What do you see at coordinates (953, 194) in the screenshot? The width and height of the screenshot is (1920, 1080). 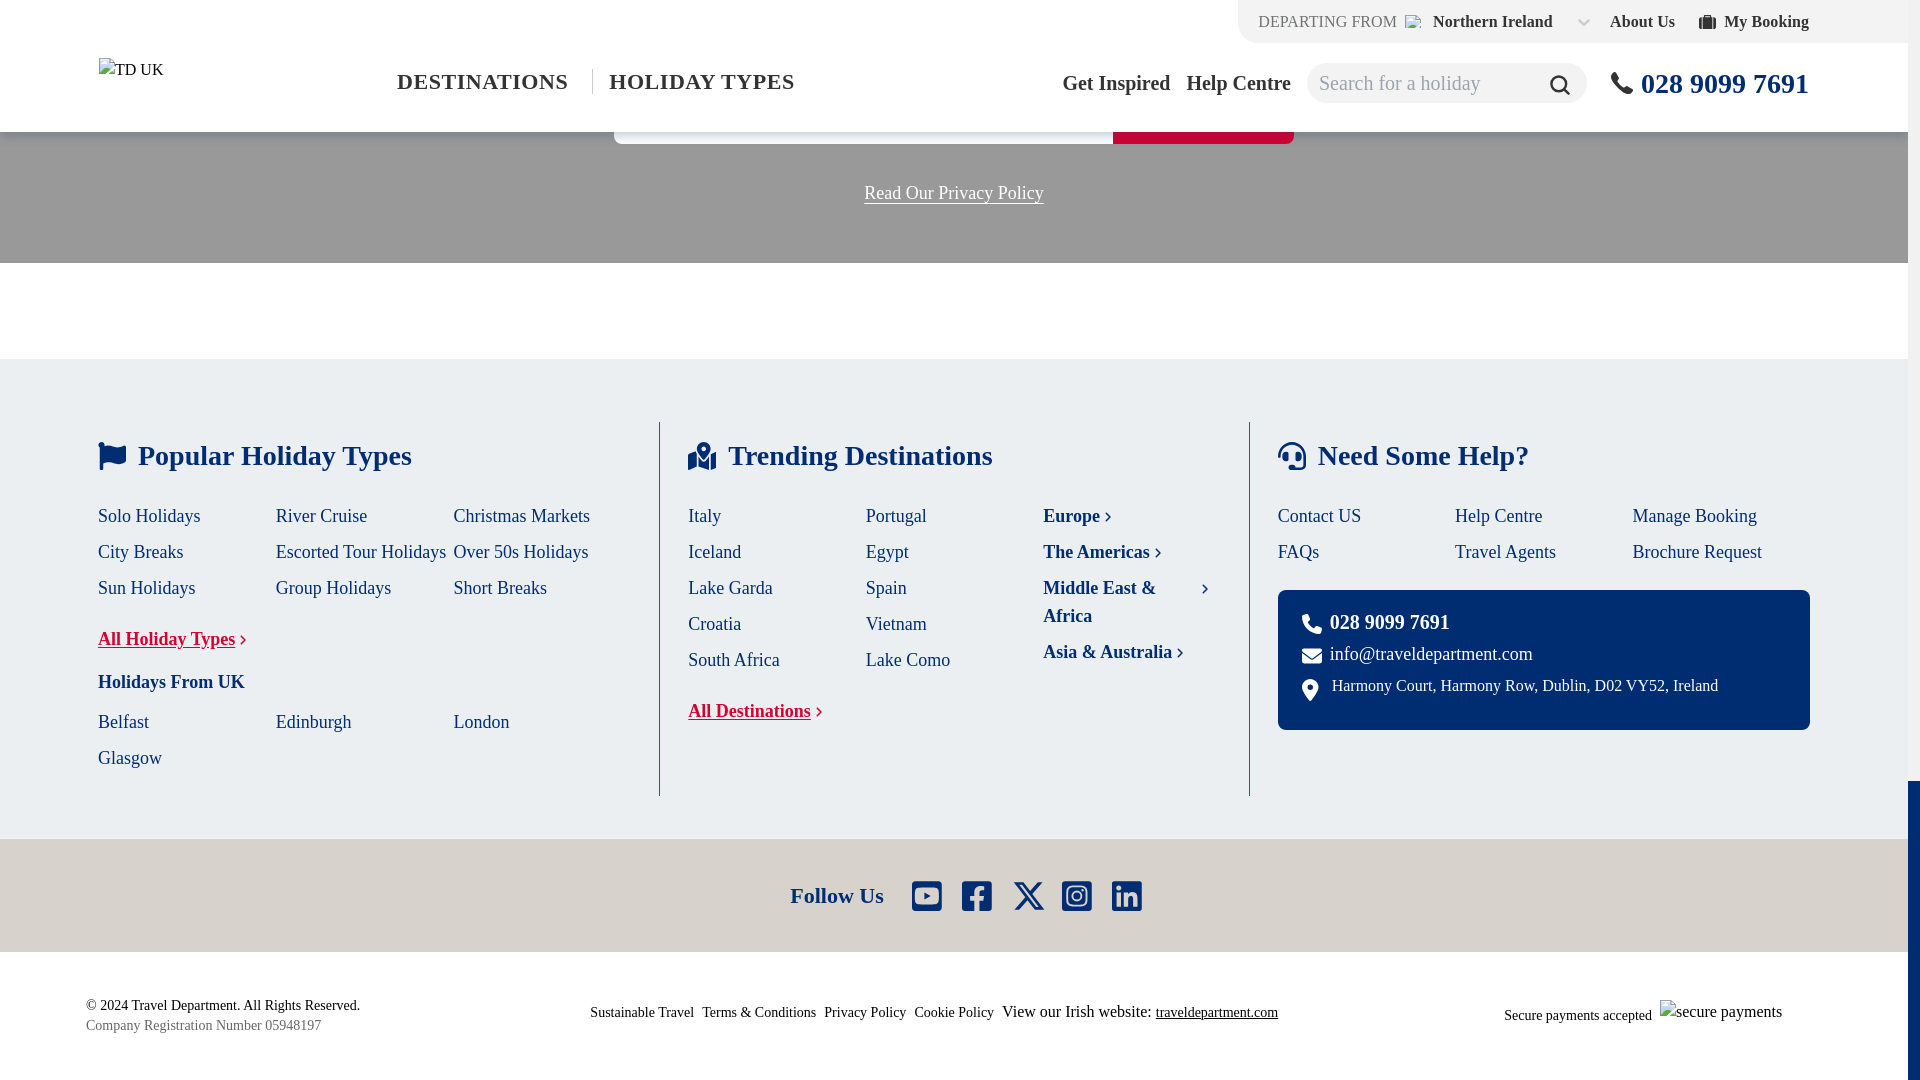 I see `Read Our Privacy Policy` at bounding box center [953, 194].